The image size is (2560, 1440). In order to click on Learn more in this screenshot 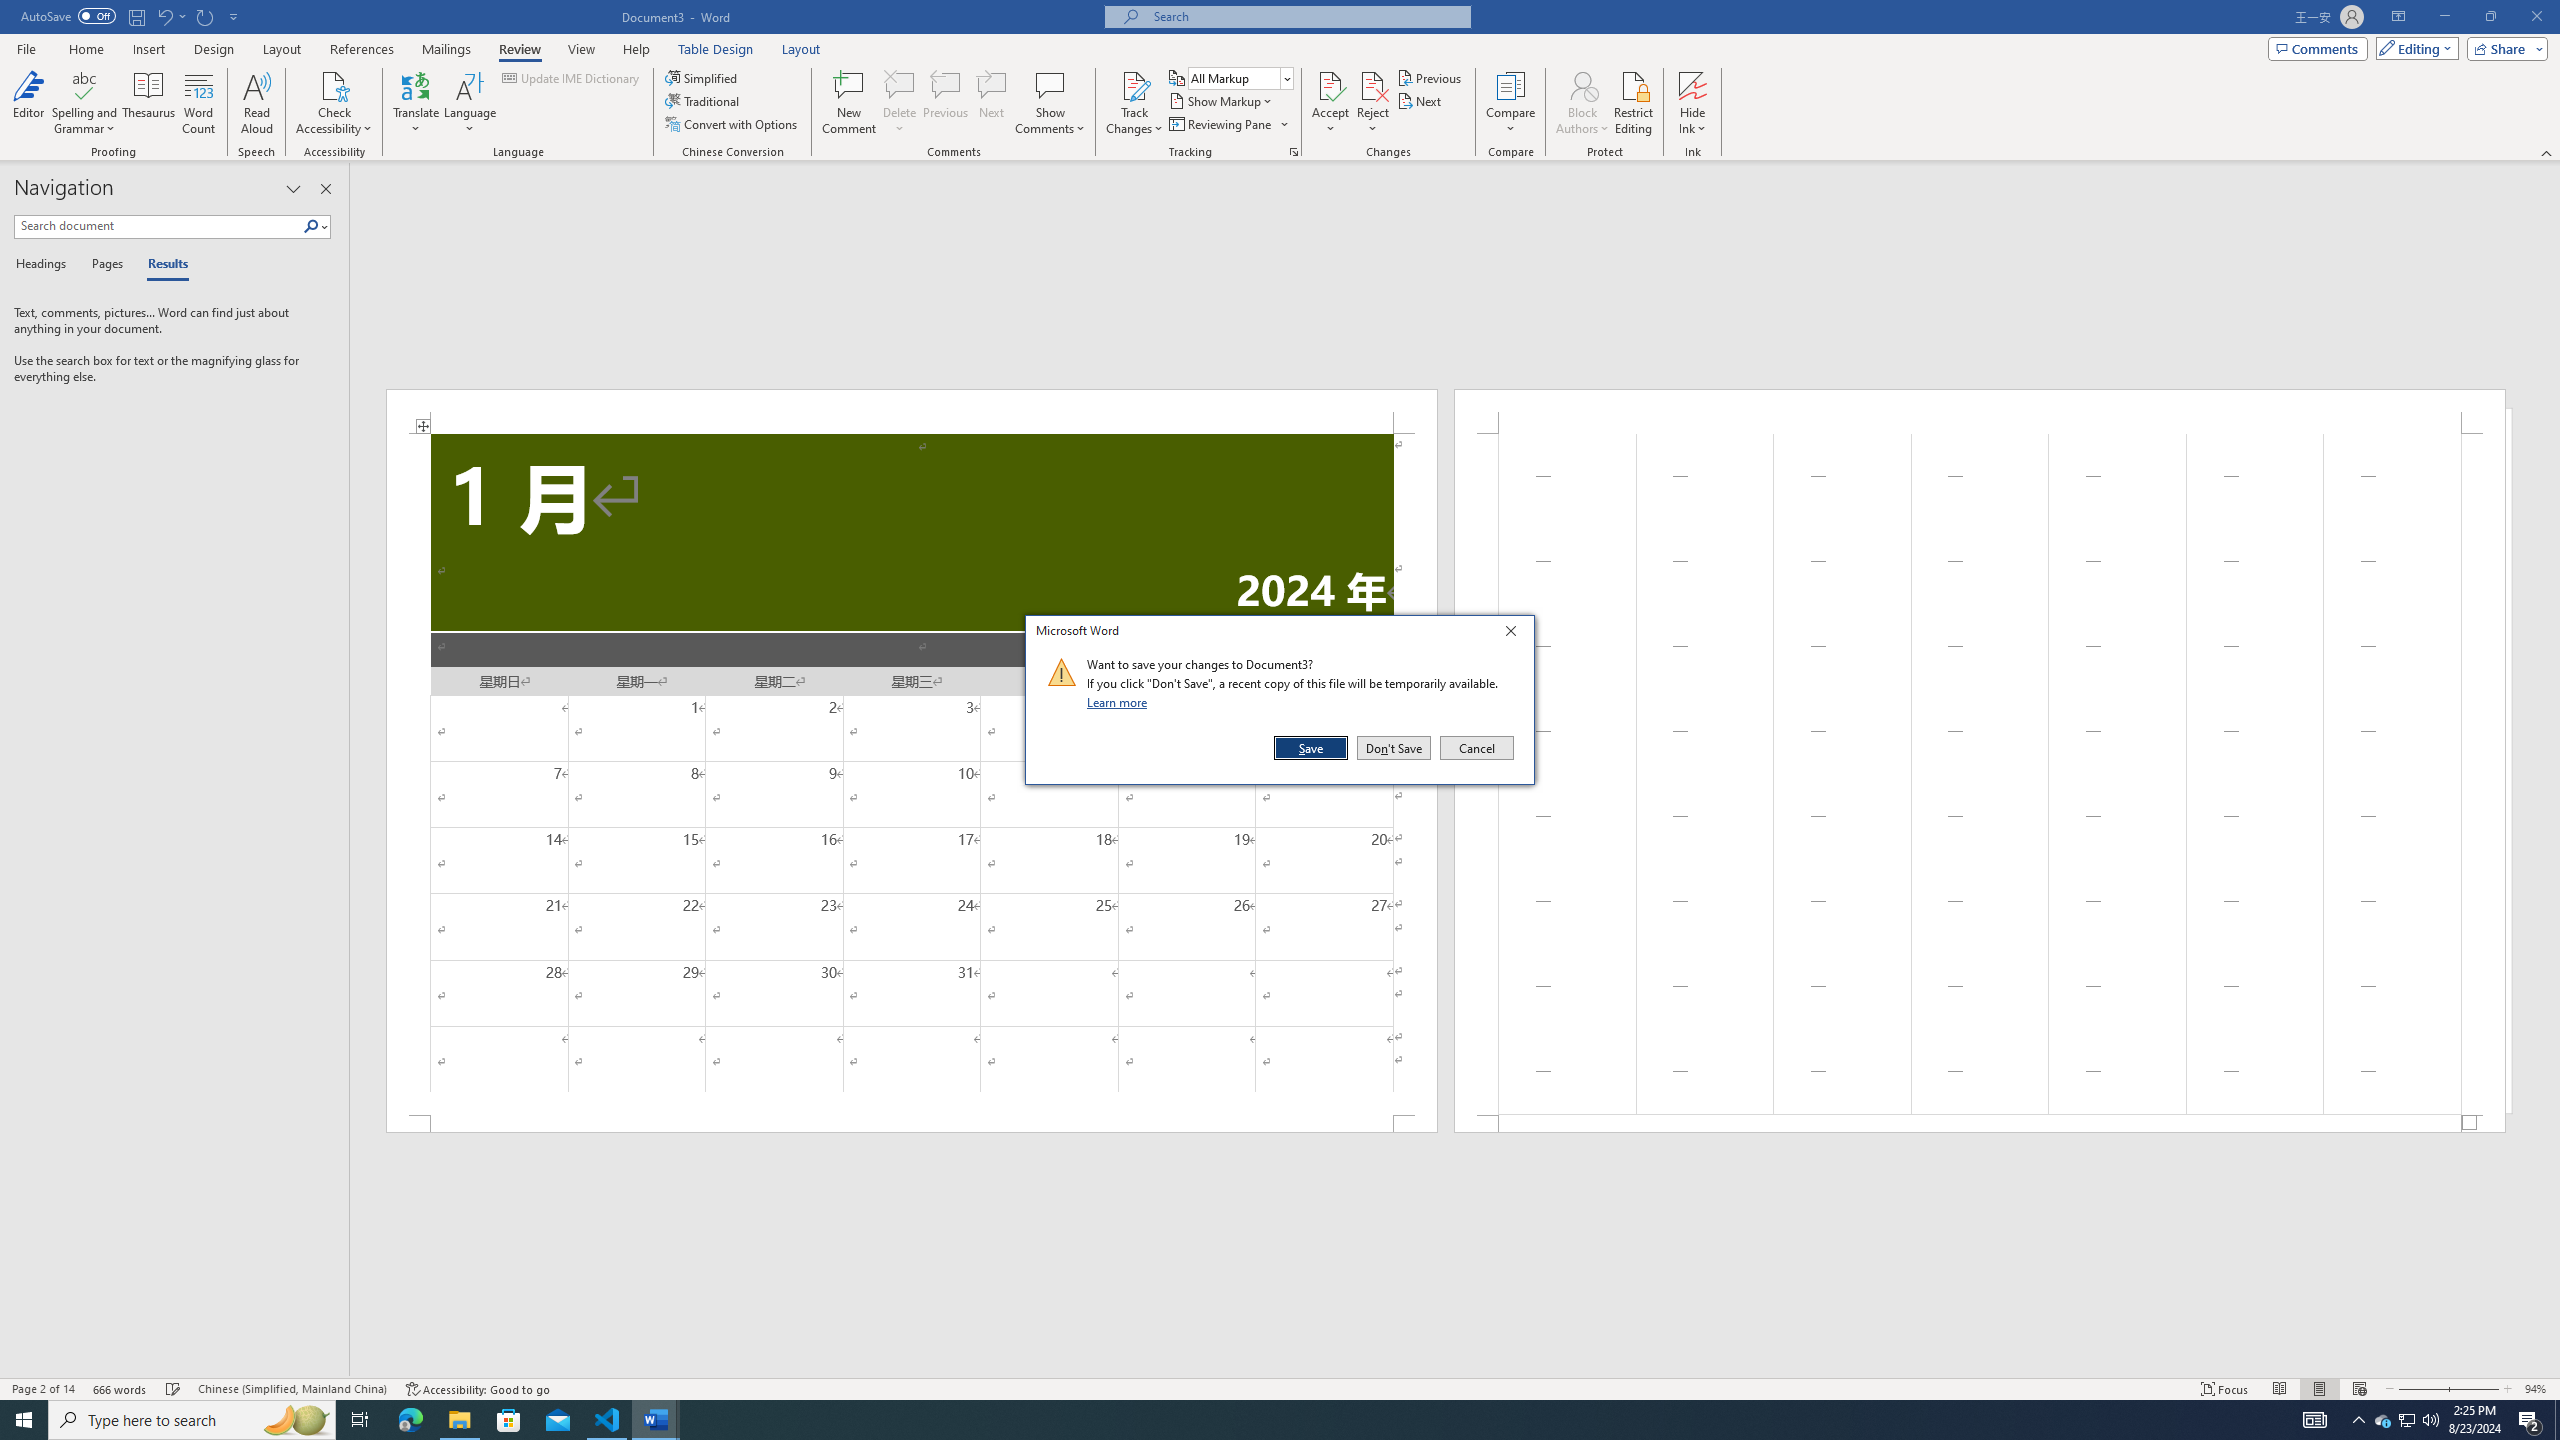, I will do `click(1120, 702)`.